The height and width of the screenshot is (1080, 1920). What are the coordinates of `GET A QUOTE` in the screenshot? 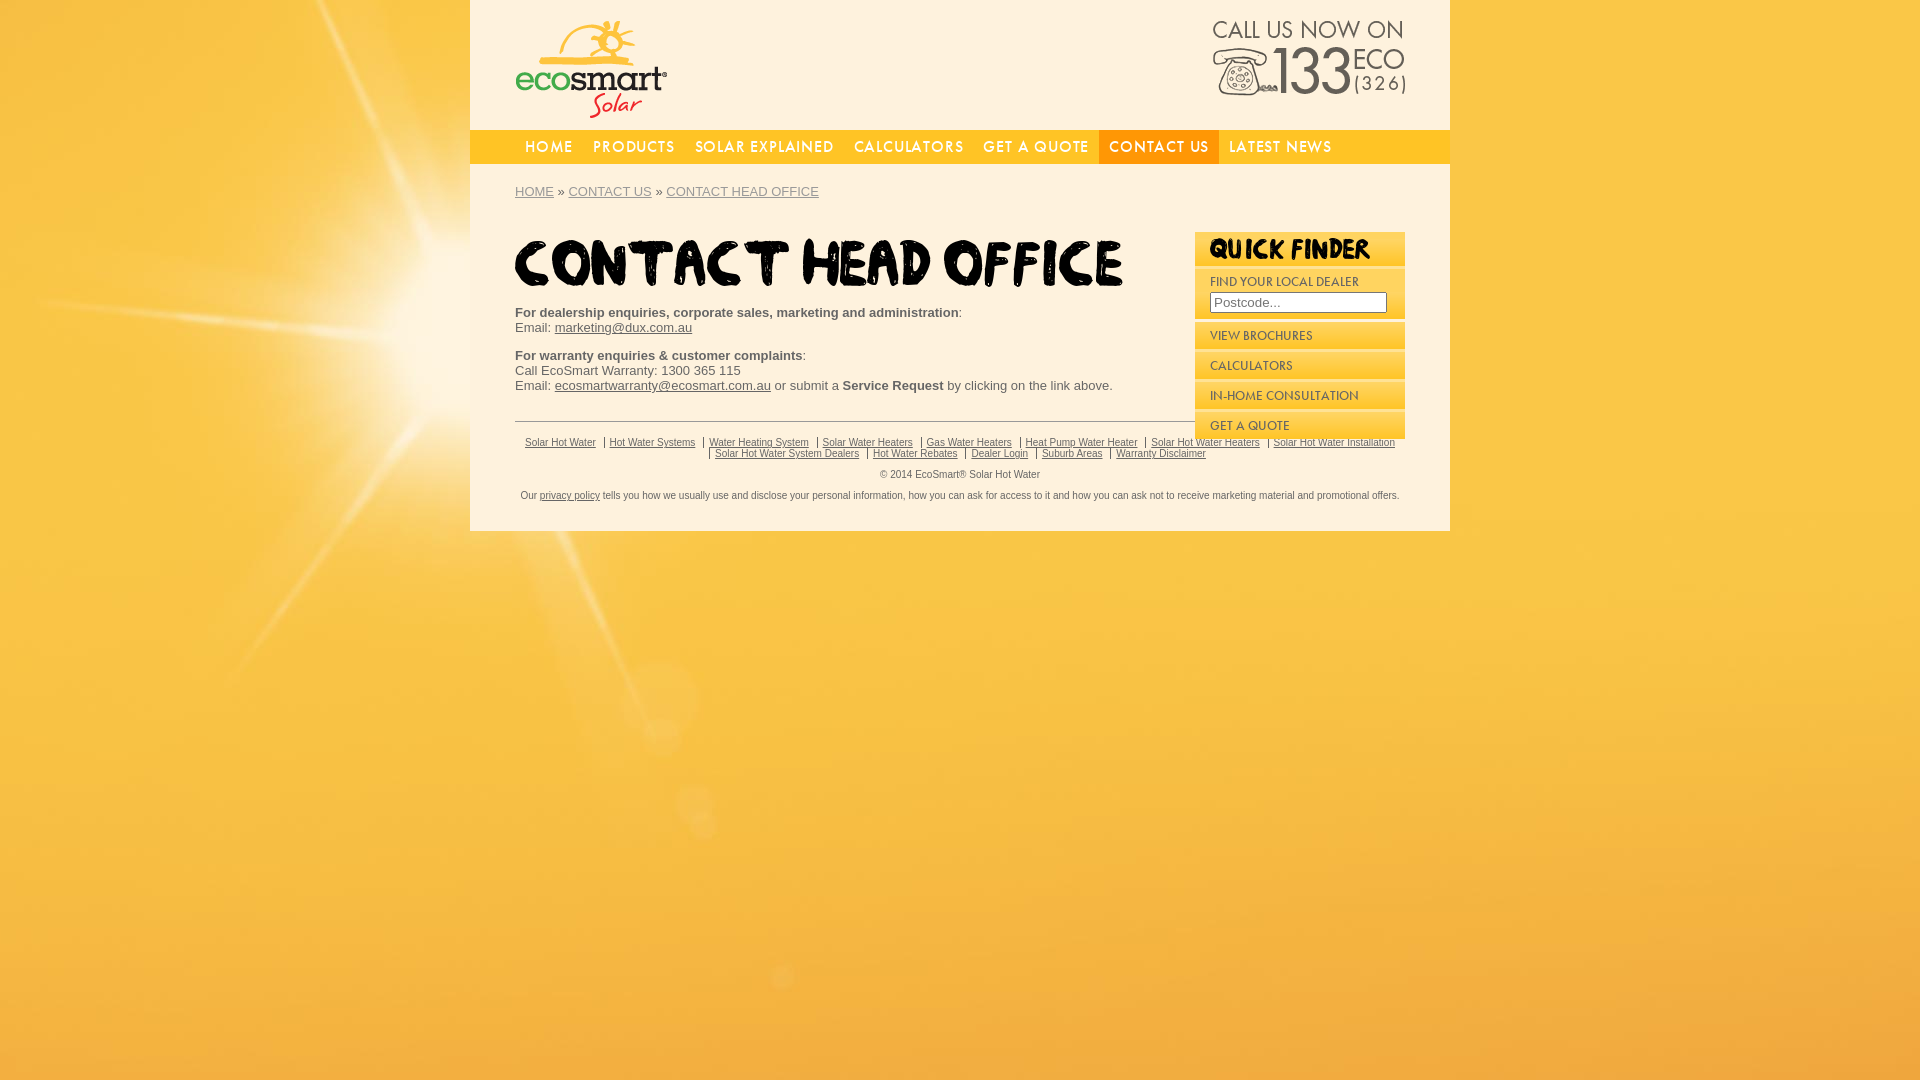 It's located at (1300, 426).